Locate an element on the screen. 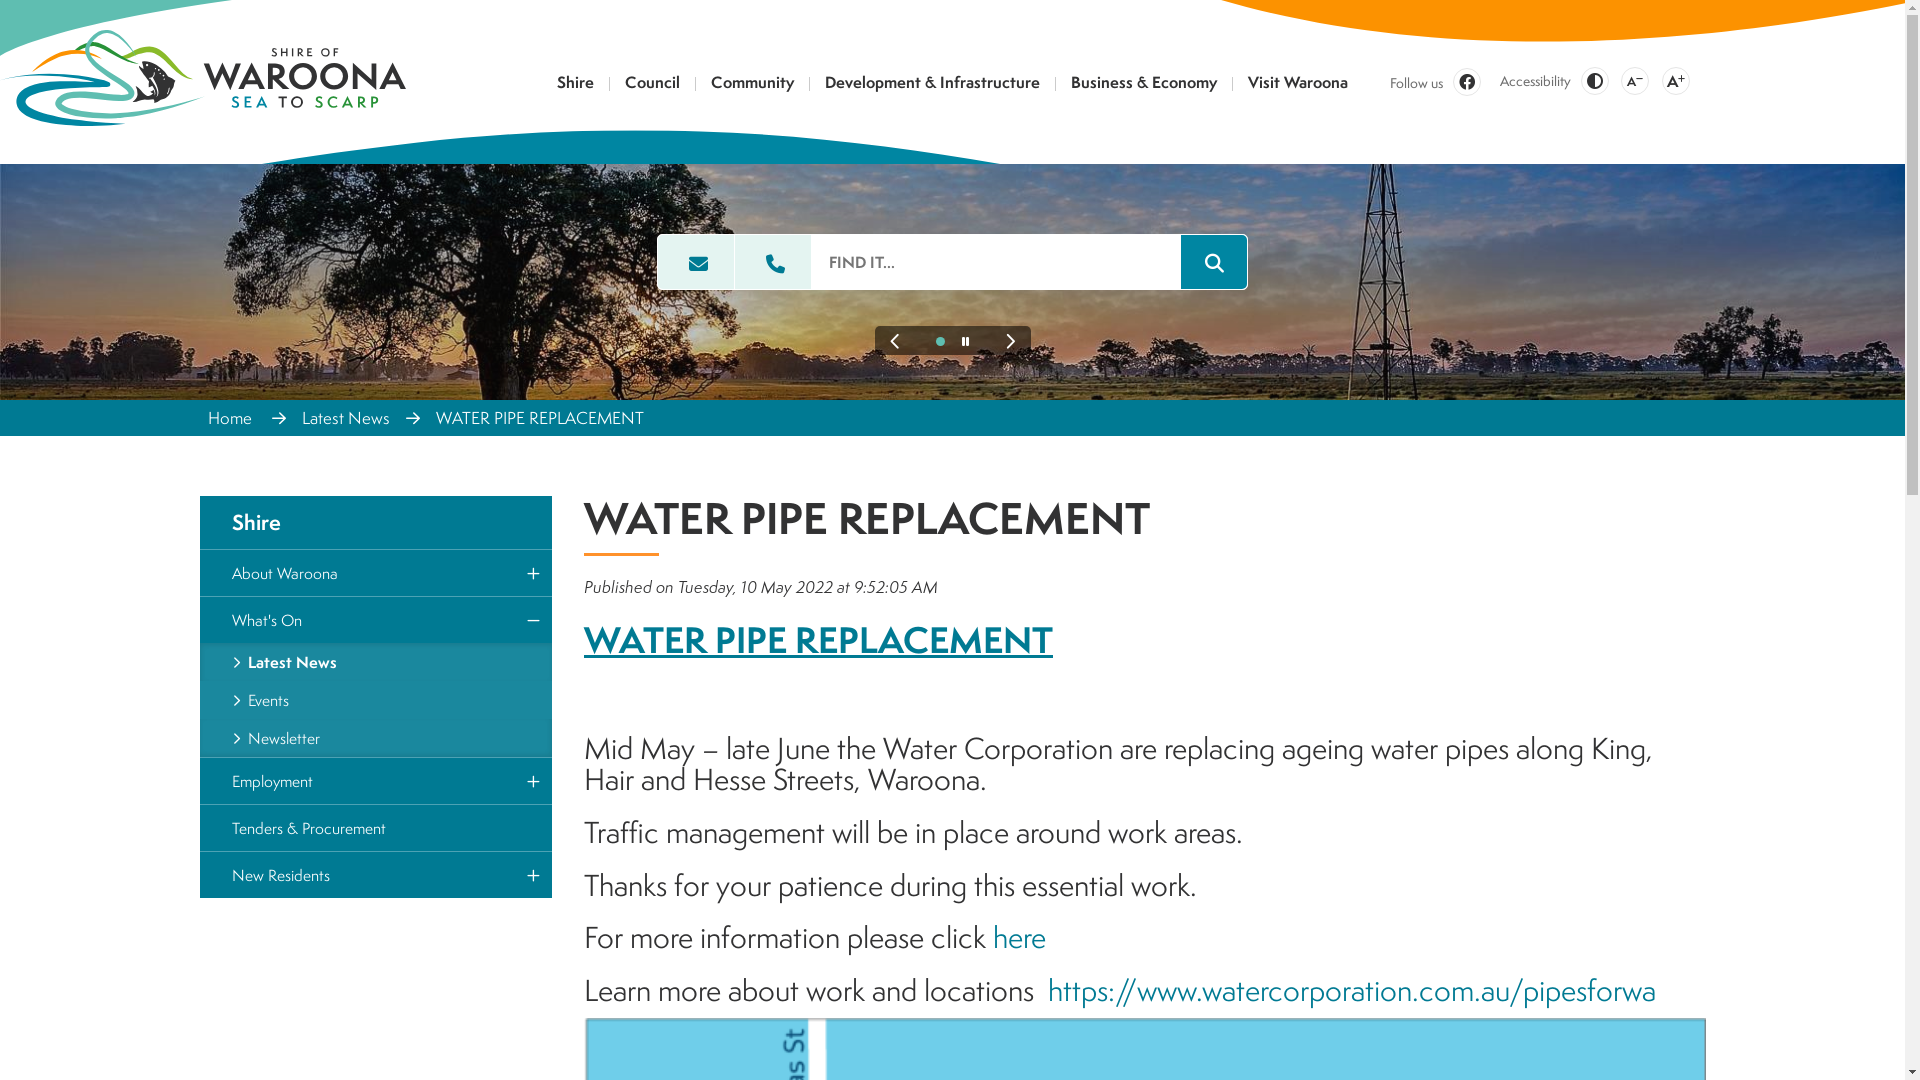 This screenshot has height=1080, width=1920. Development & Infrastructure is located at coordinates (933, 88).